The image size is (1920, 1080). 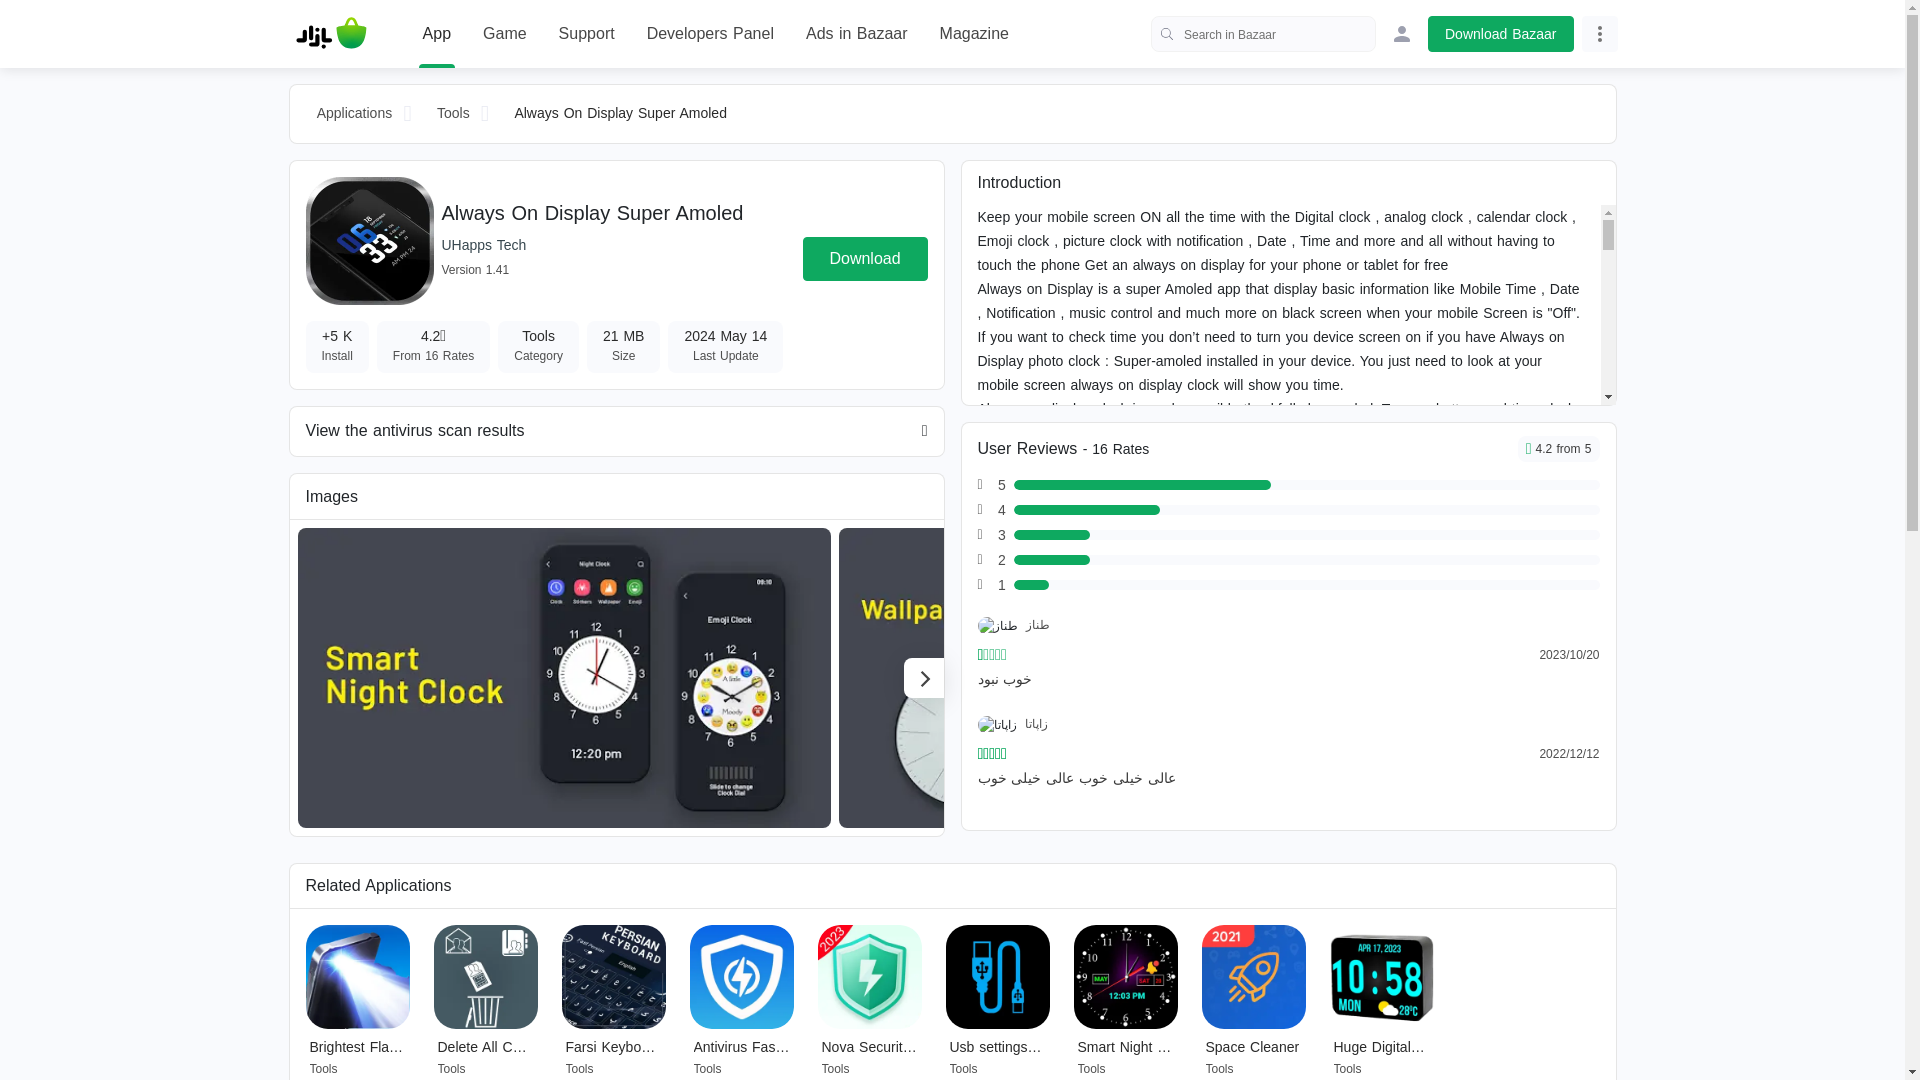 I want to click on Login to Bazaar, so click(x=1402, y=34).